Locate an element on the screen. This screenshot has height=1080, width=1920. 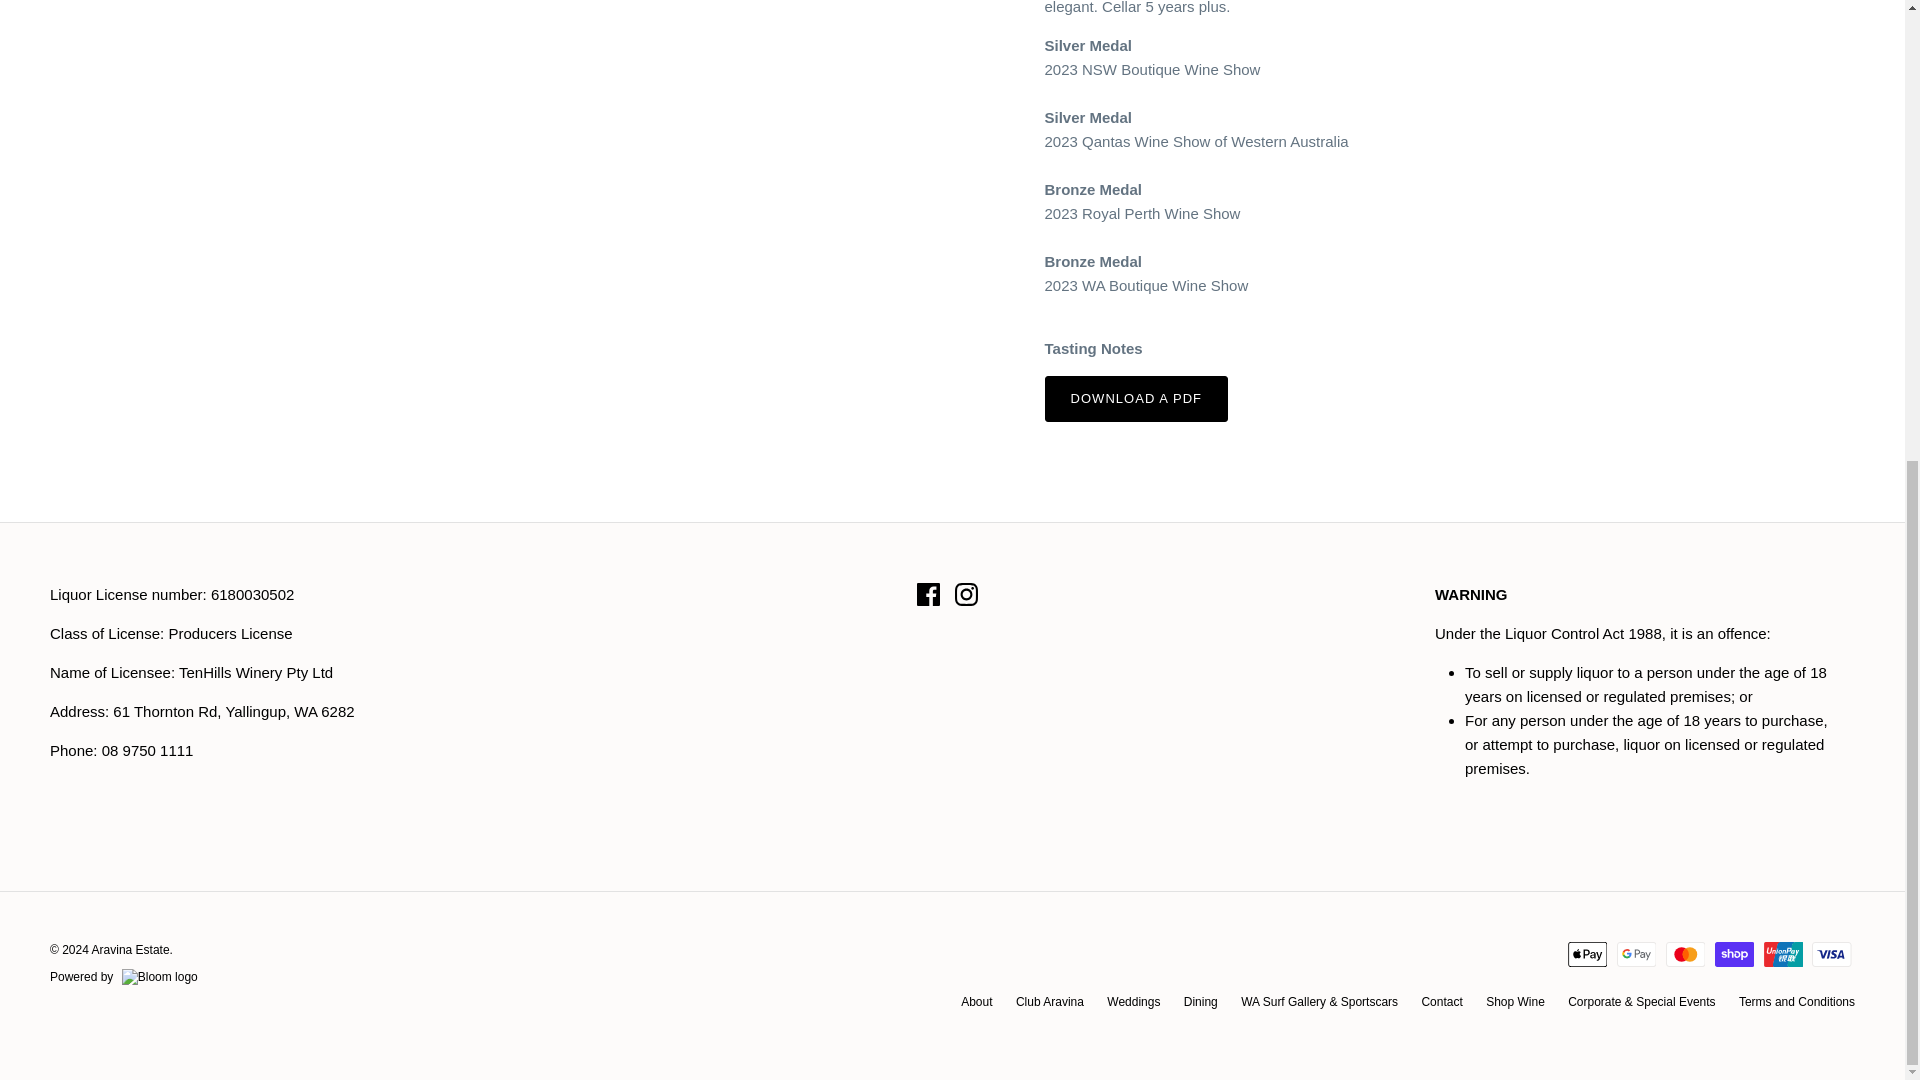
Visa is located at coordinates (1831, 954).